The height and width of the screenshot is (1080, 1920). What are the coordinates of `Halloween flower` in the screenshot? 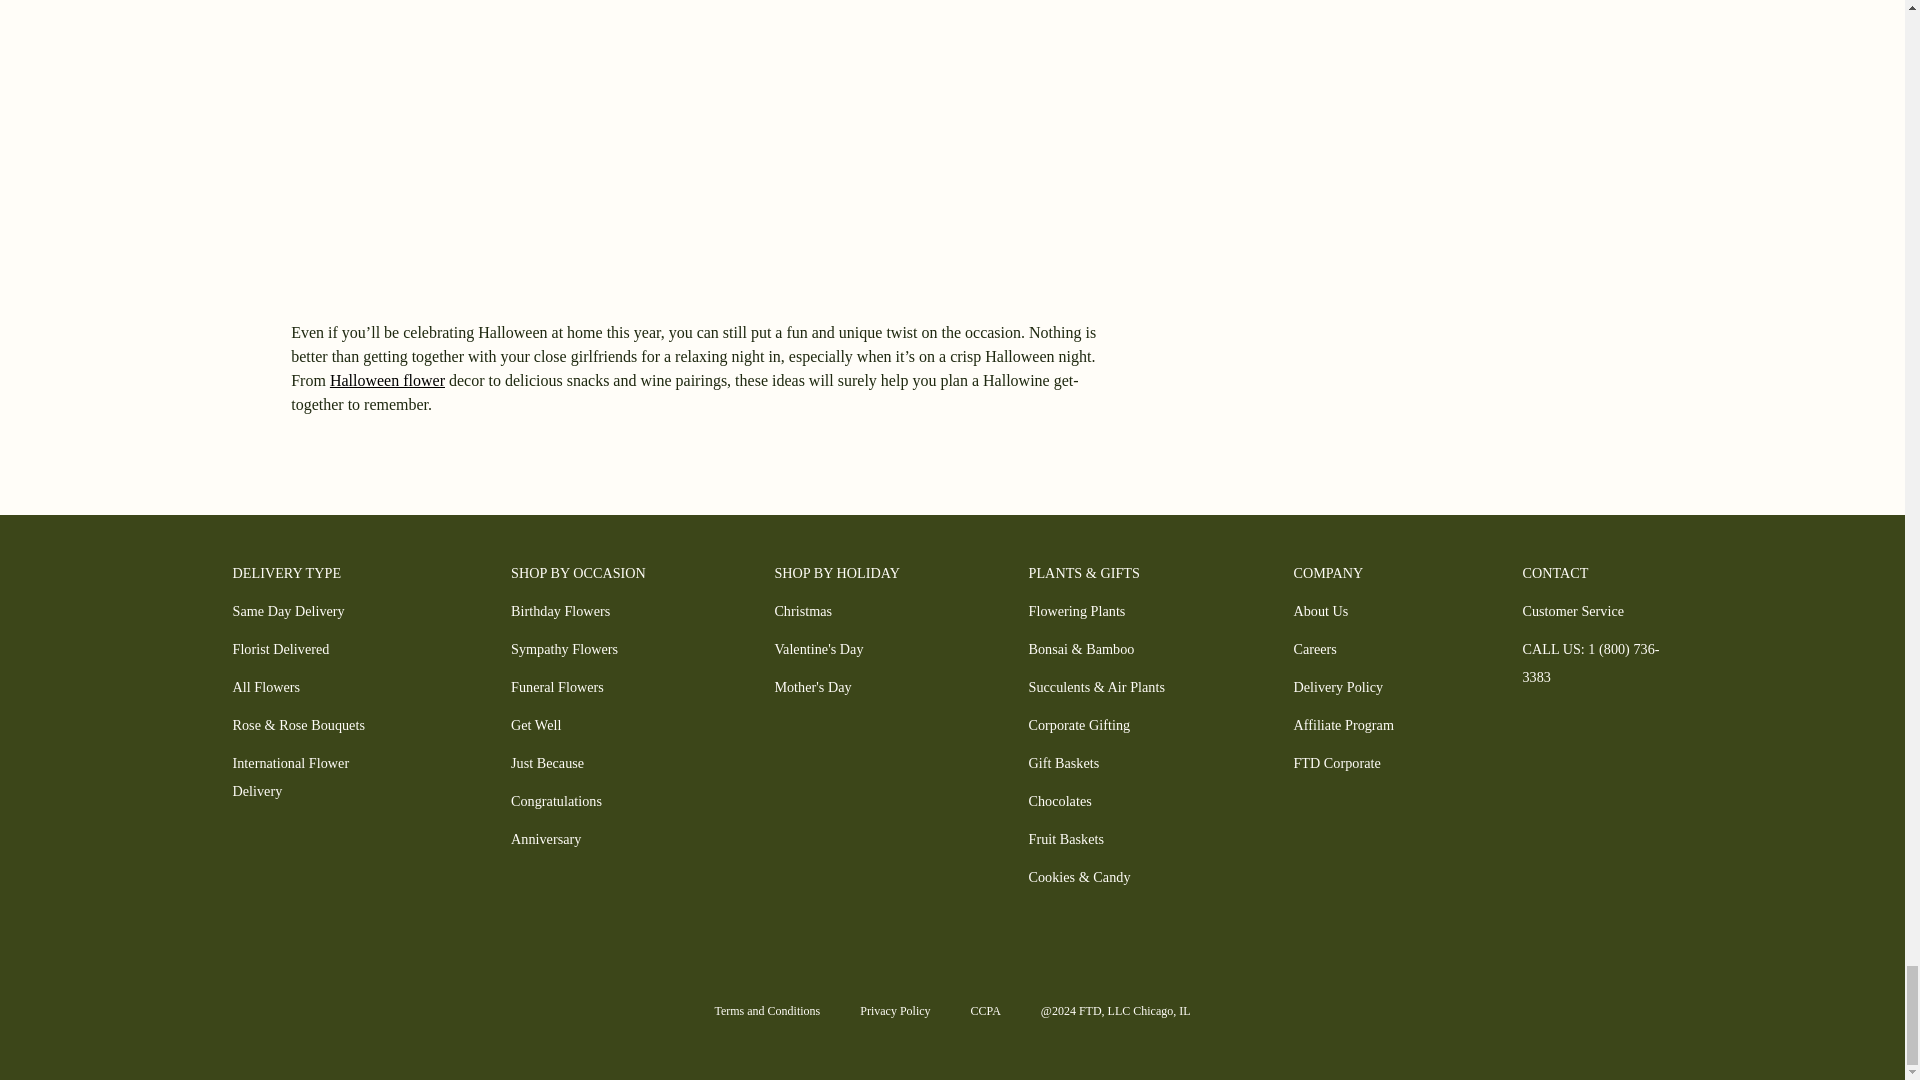 It's located at (388, 380).